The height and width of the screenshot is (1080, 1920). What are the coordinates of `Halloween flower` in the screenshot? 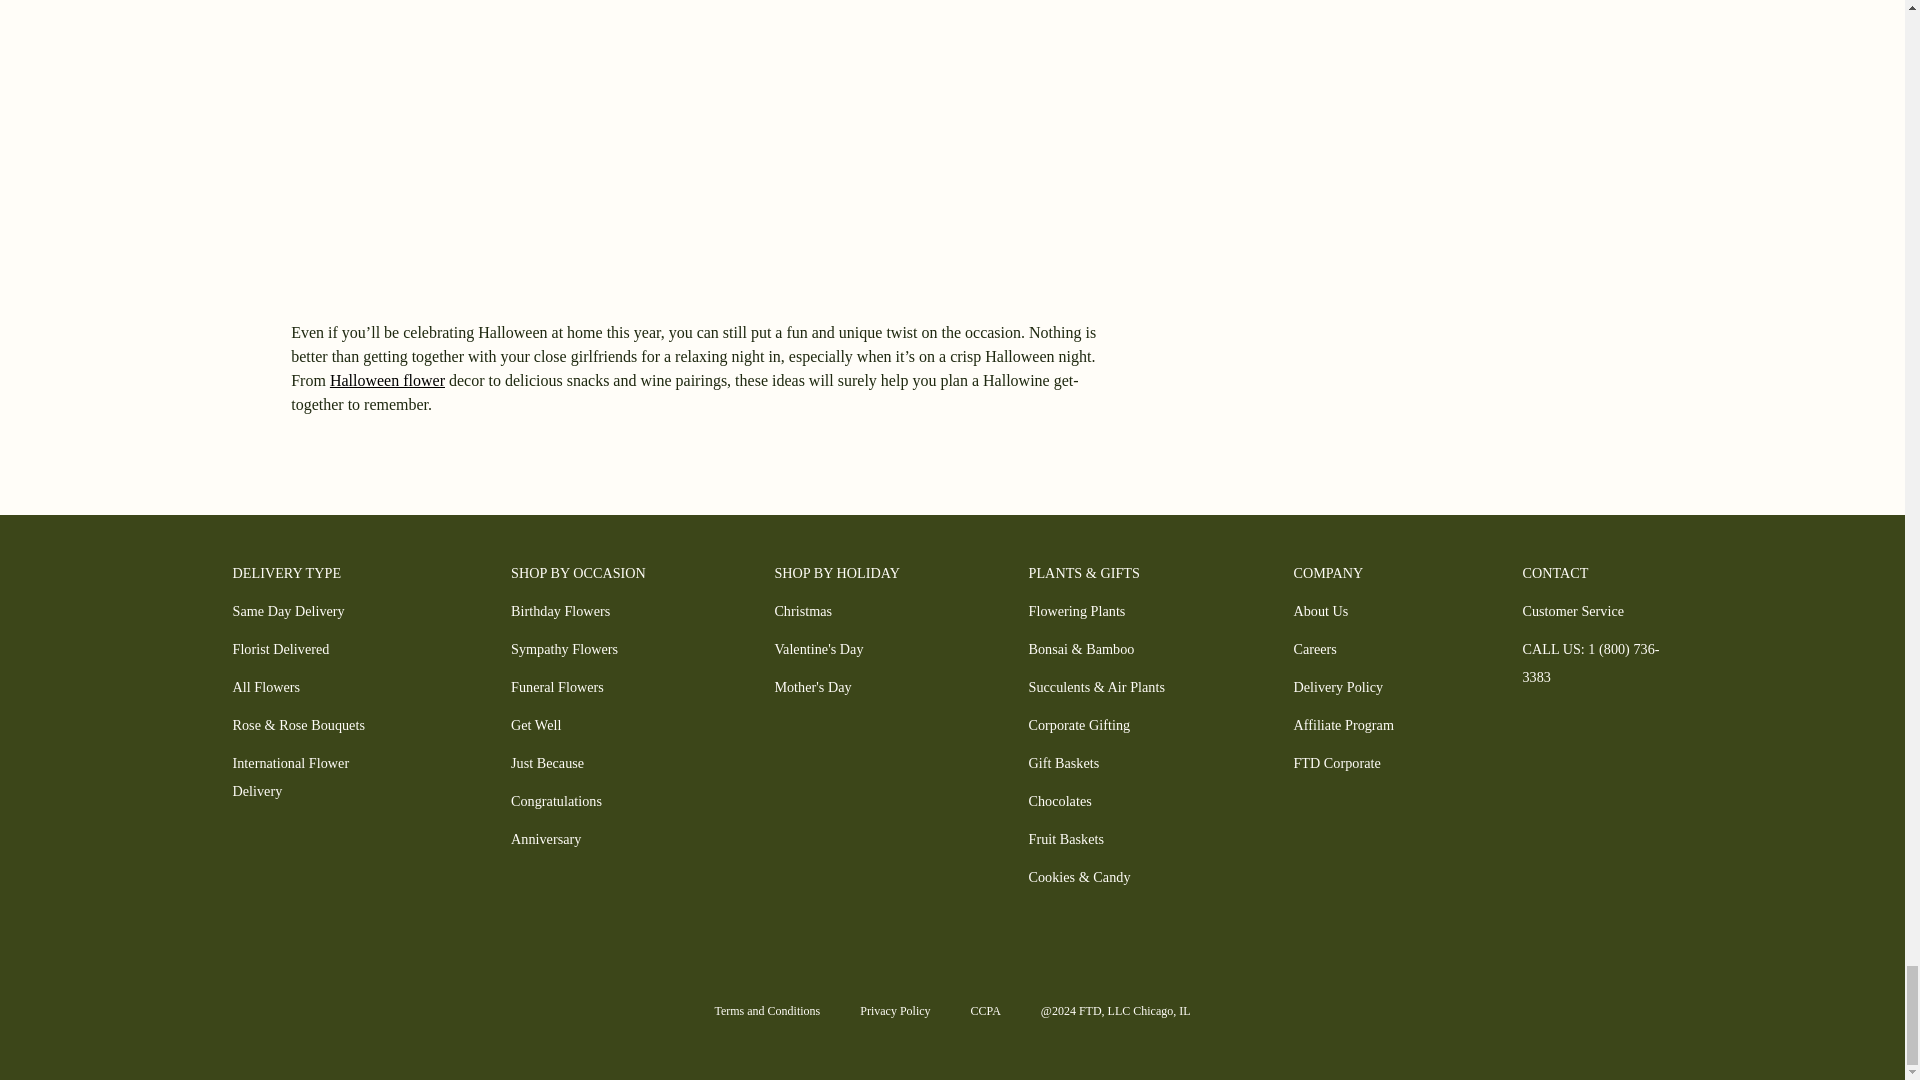 It's located at (388, 380).